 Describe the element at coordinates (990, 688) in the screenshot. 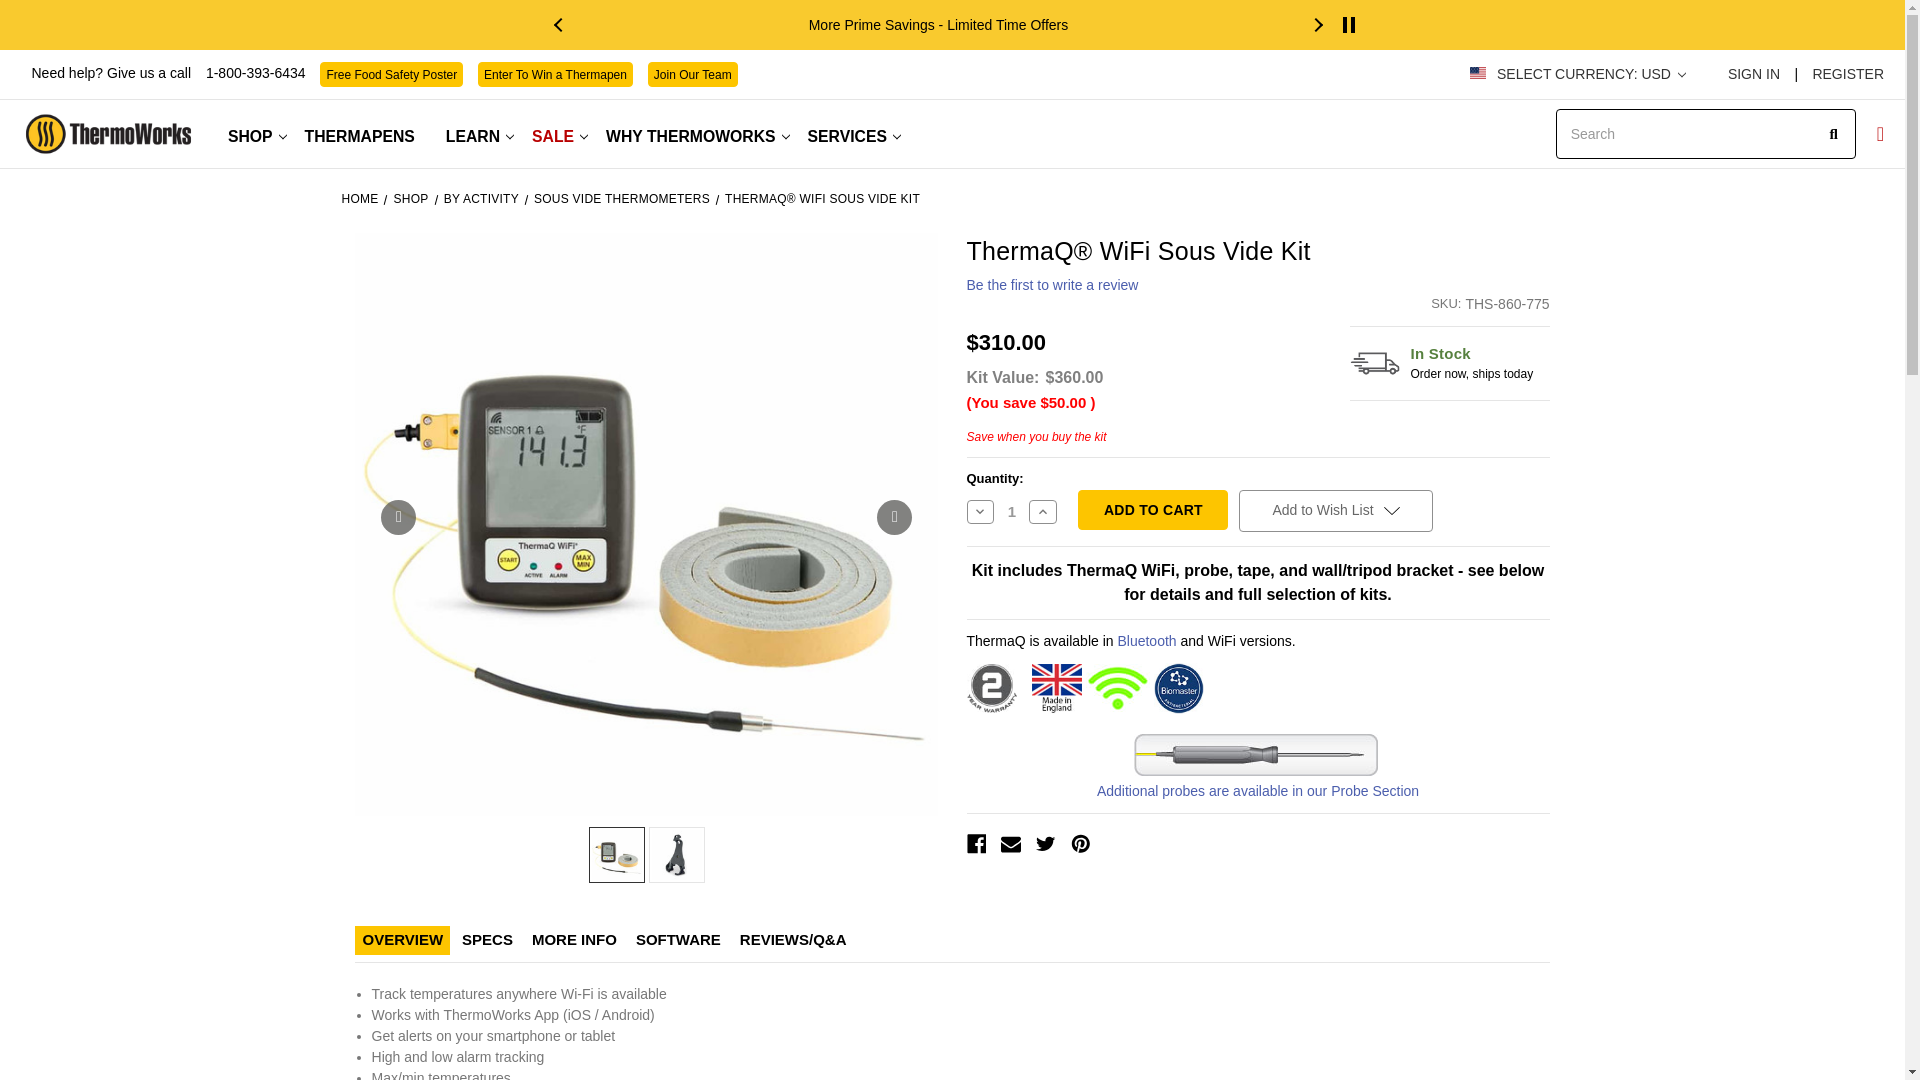

I see `2-year Warranty` at that location.